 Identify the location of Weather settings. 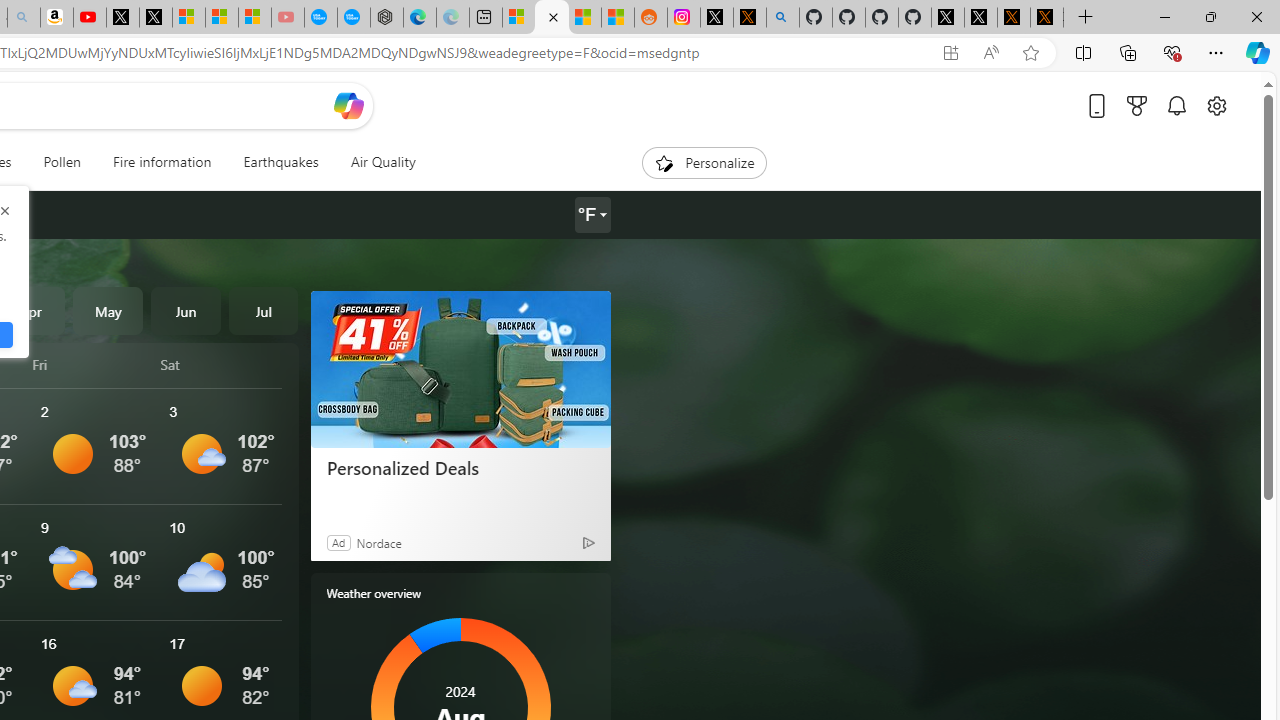
(592, 215).